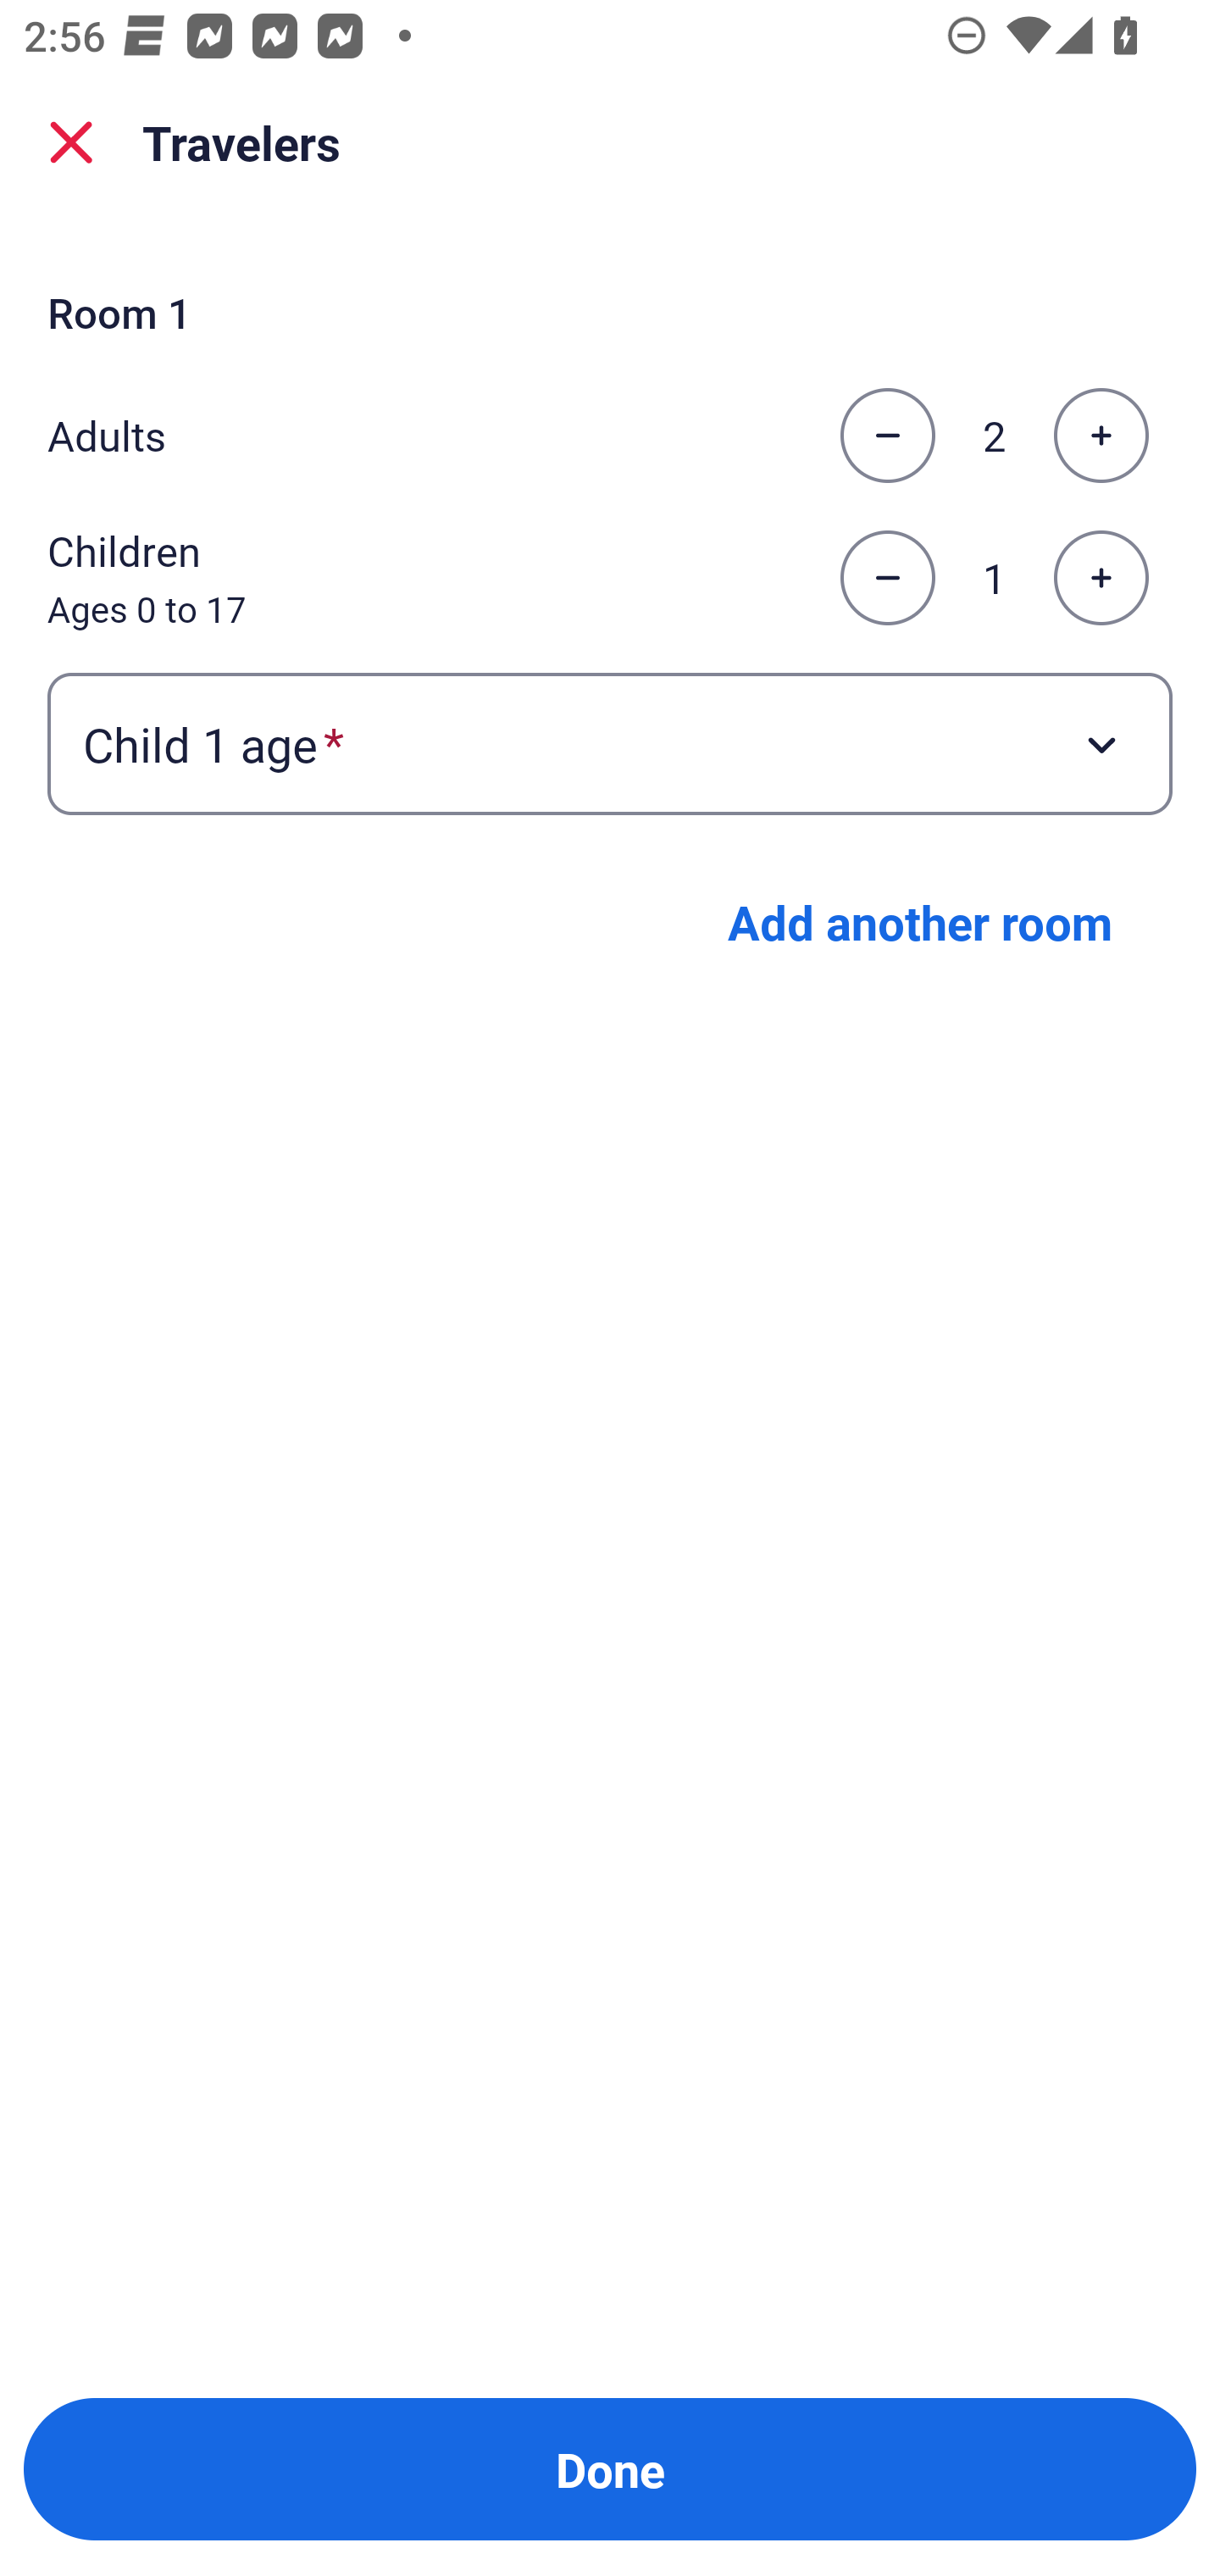  What do you see at coordinates (887, 435) in the screenshot?
I see `Decrease the number of adults` at bounding box center [887, 435].